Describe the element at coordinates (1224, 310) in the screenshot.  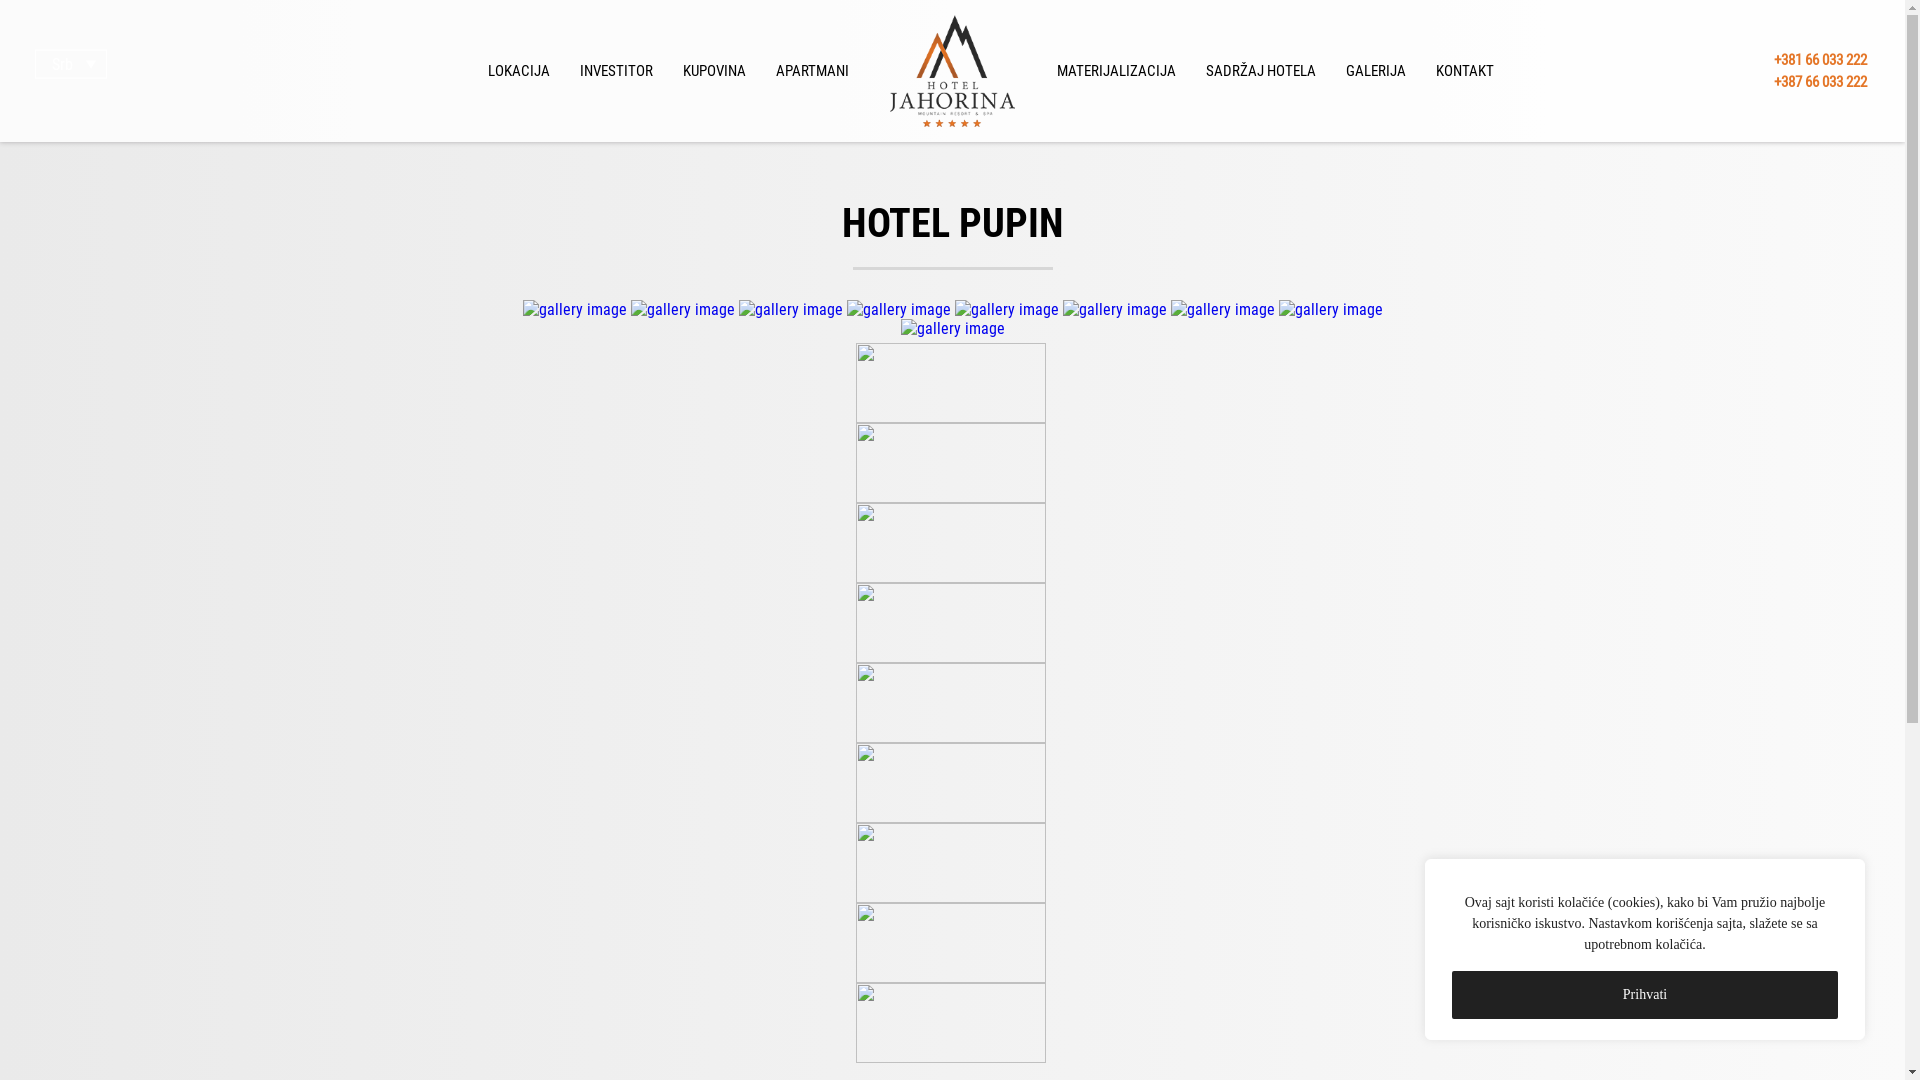
I see `Car Name` at that location.